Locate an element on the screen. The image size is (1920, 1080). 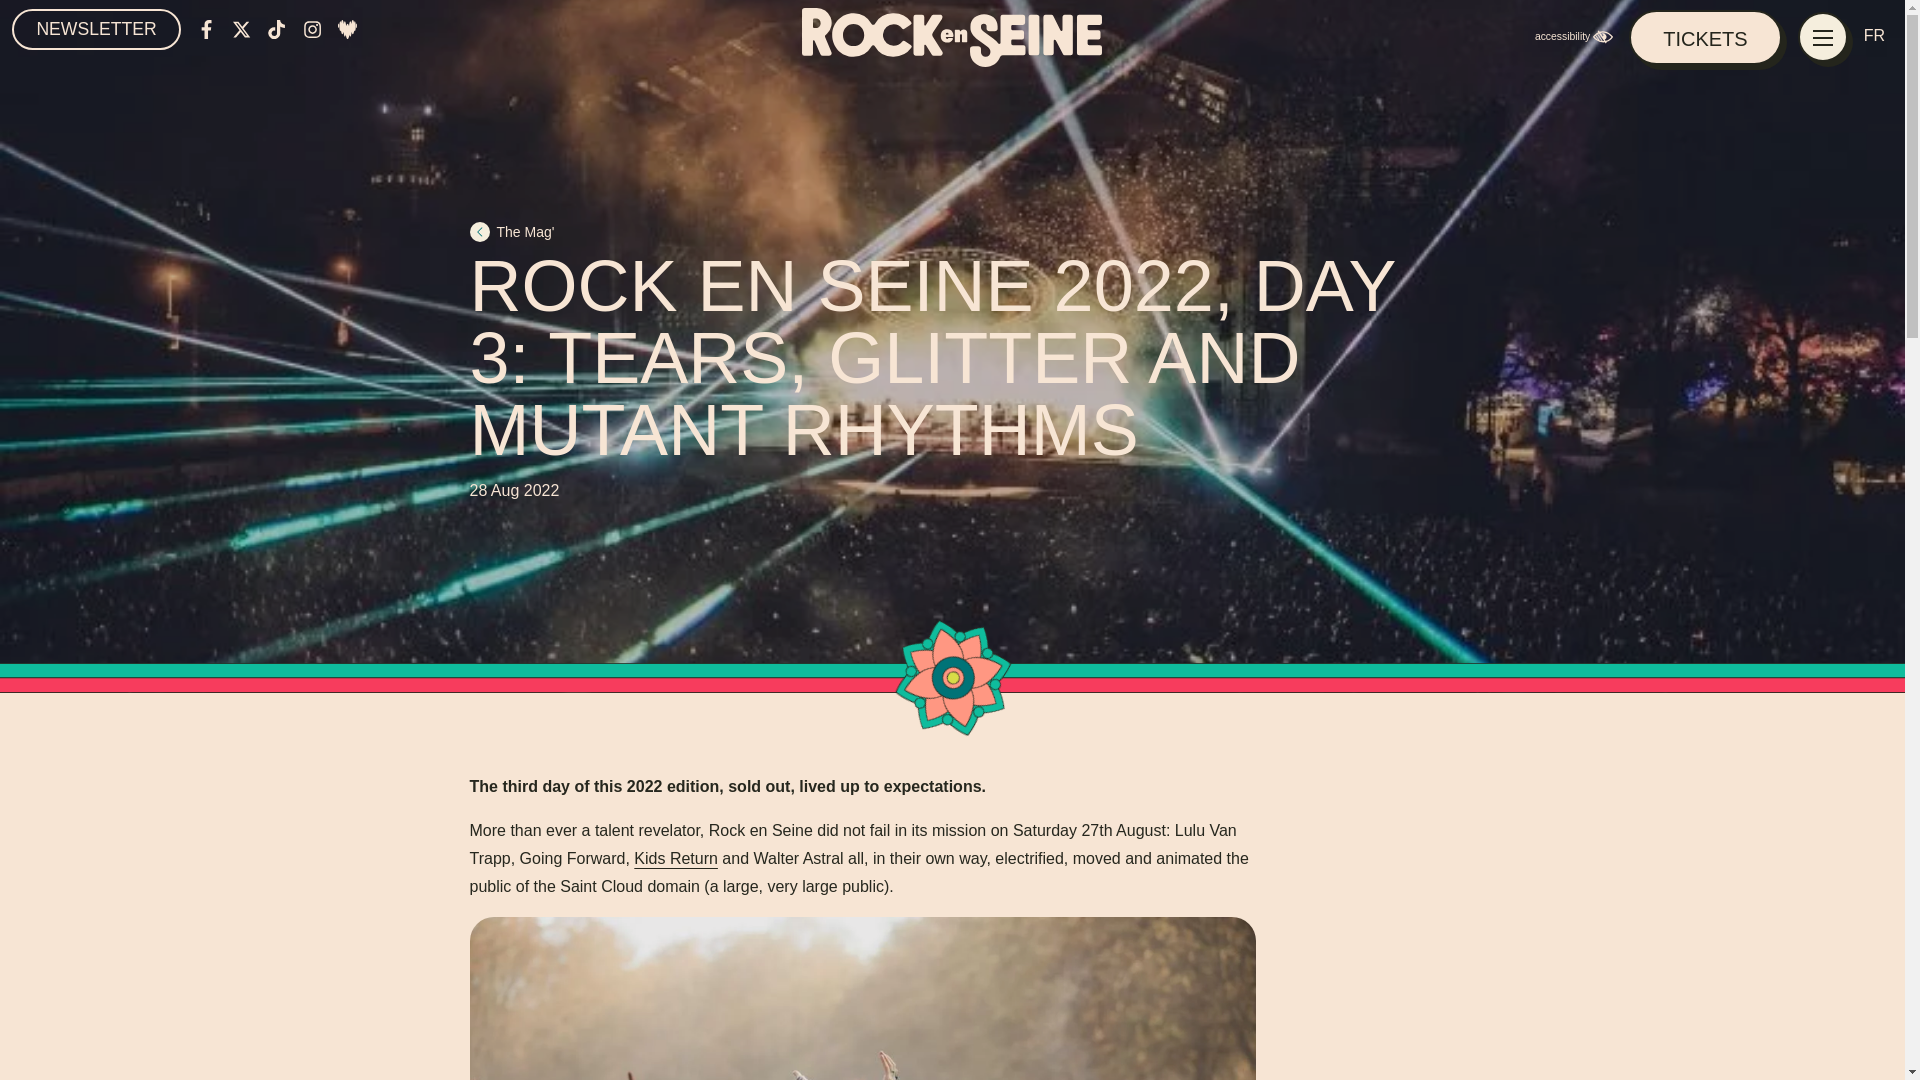
Page Deezer is located at coordinates (347, 28).